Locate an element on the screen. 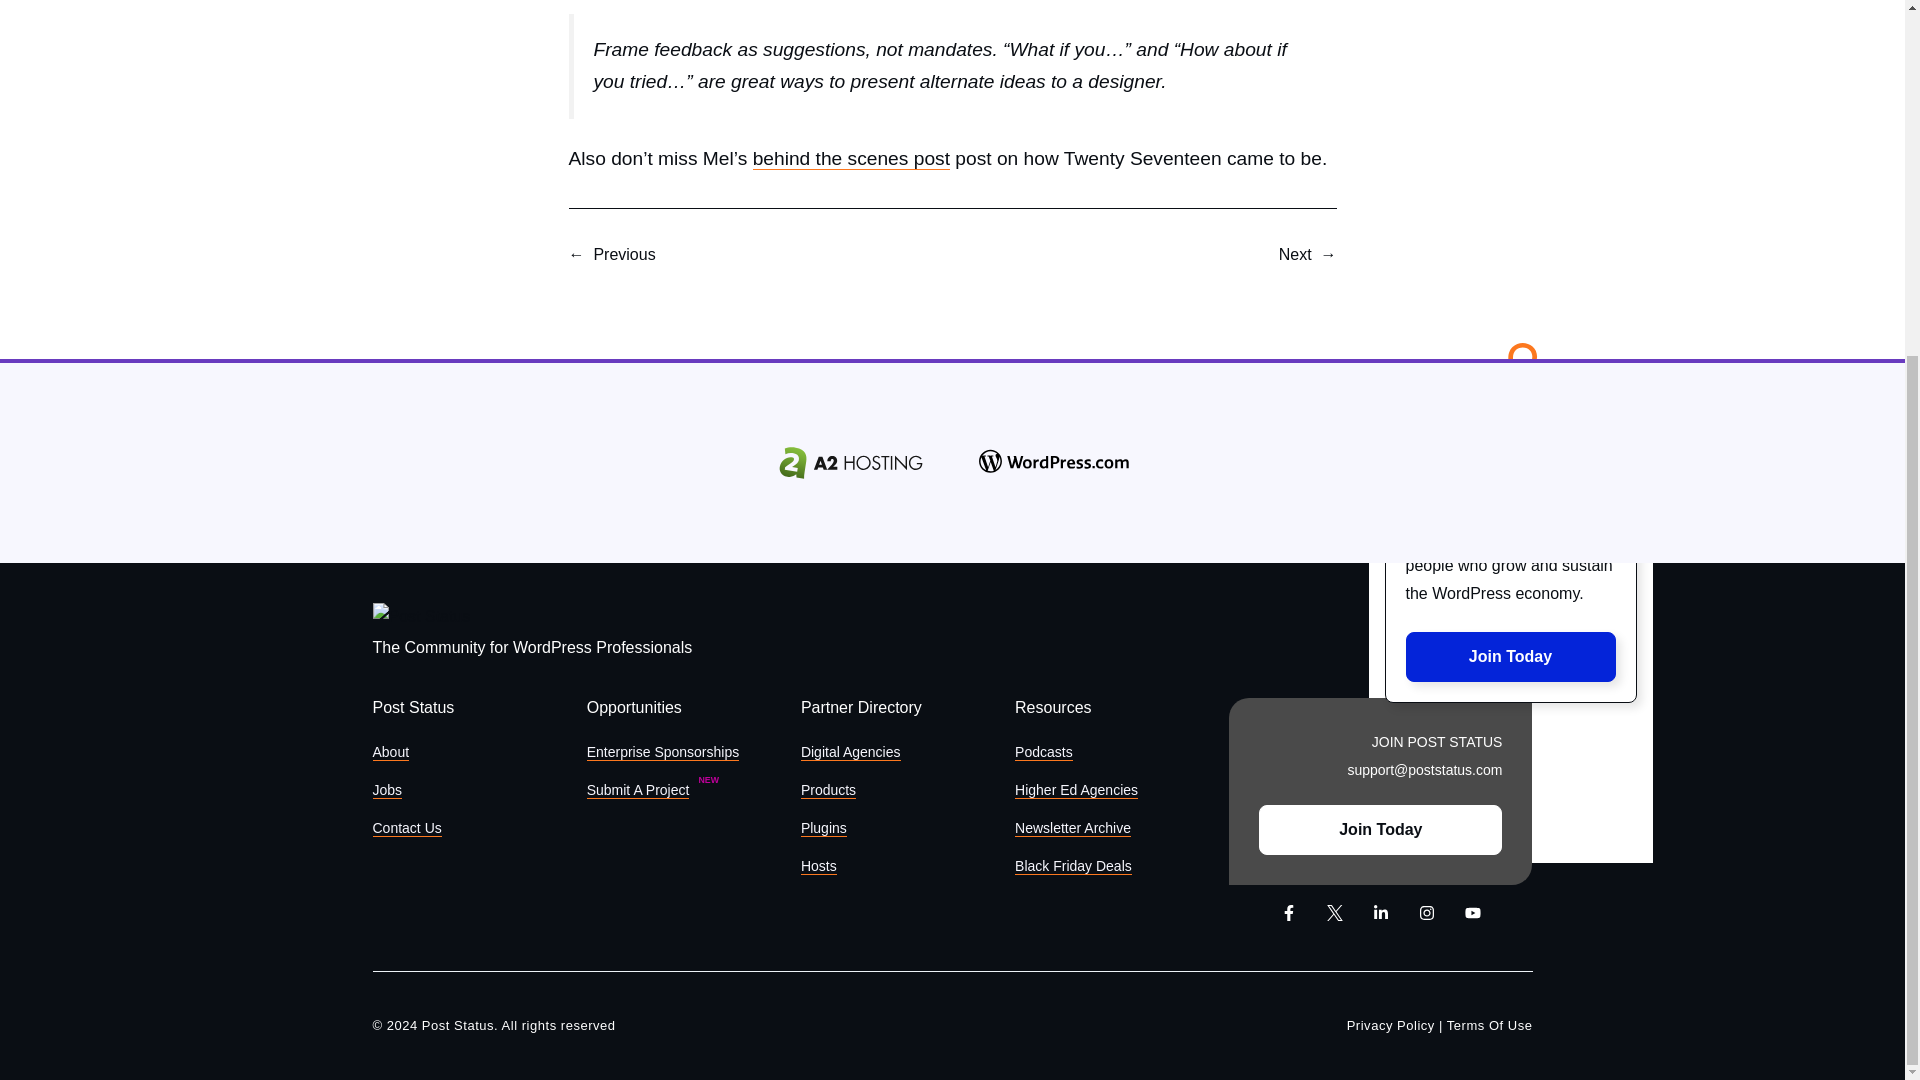 The width and height of the screenshot is (1920, 1080). Join Today is located at coordinates (1380, 830).